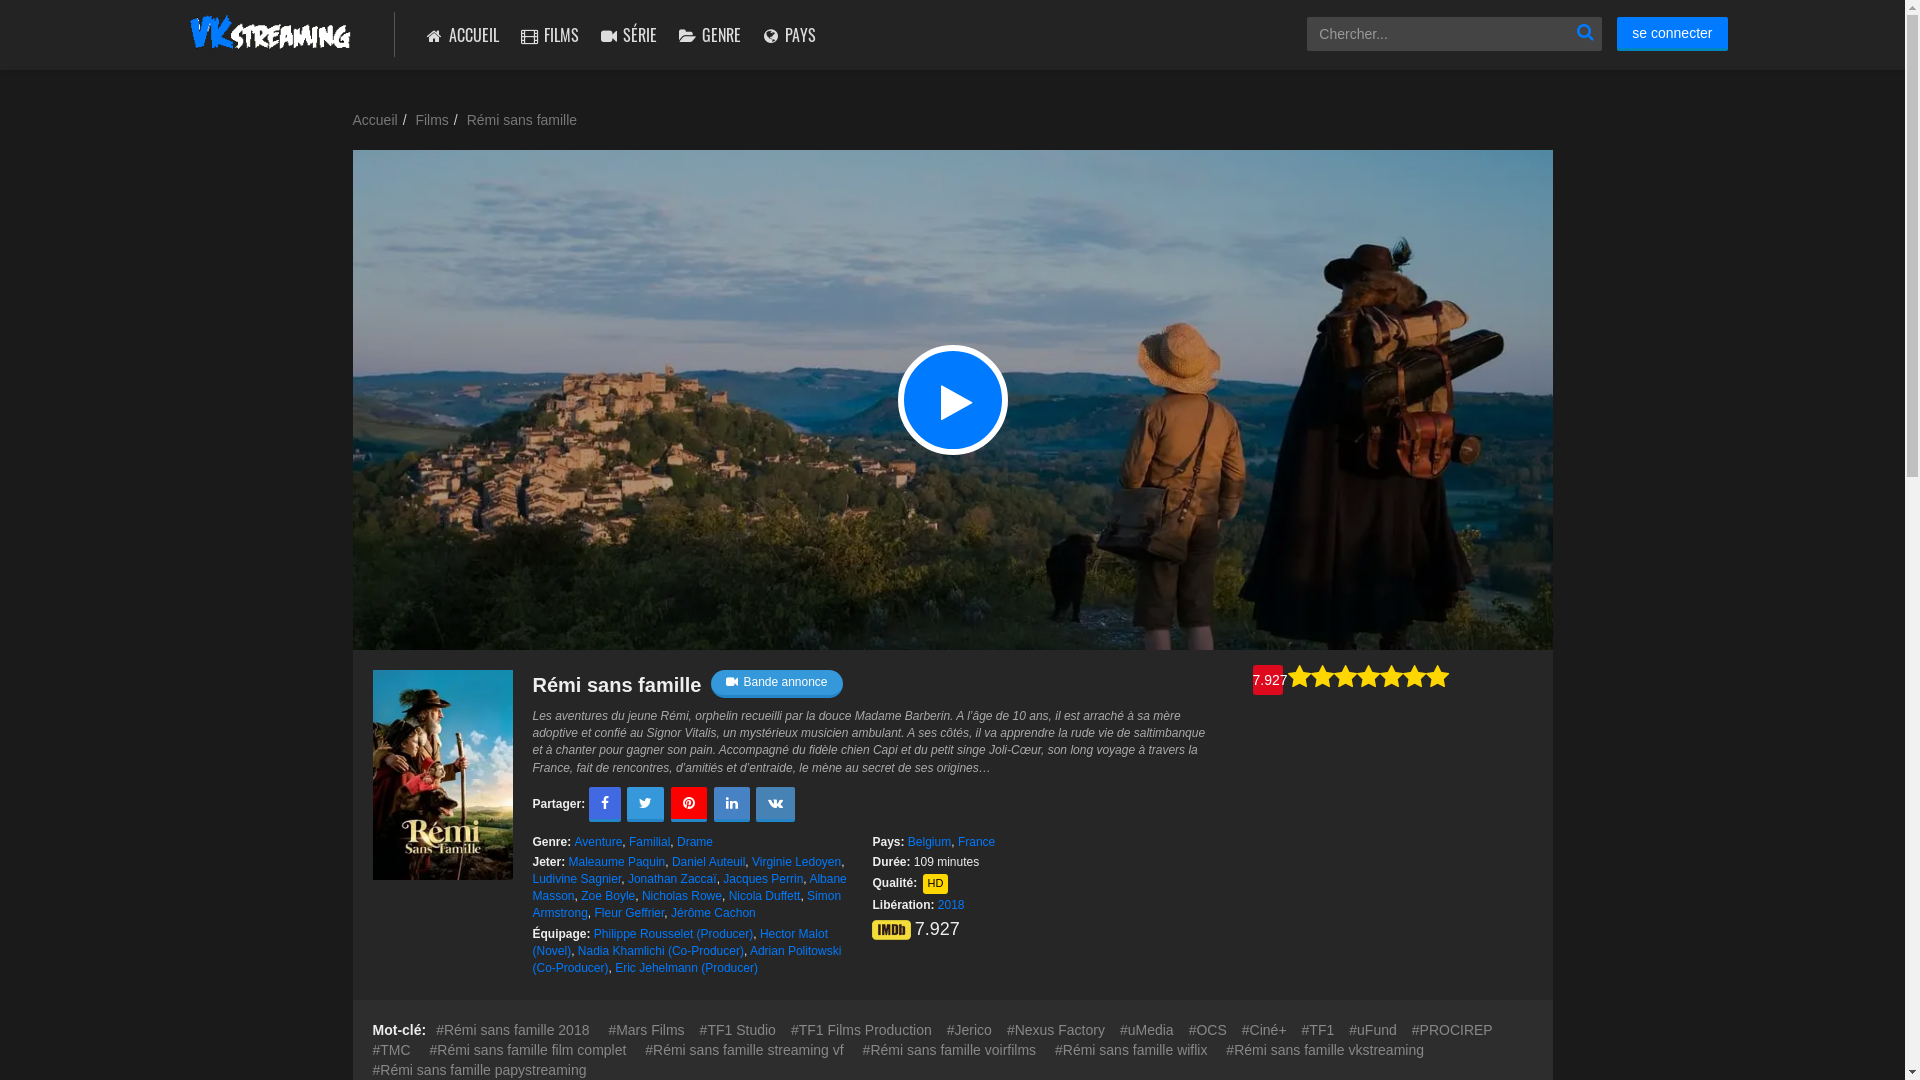 This screenshot has width=1920, height=1080. I want to click on France, so click(976, 842).